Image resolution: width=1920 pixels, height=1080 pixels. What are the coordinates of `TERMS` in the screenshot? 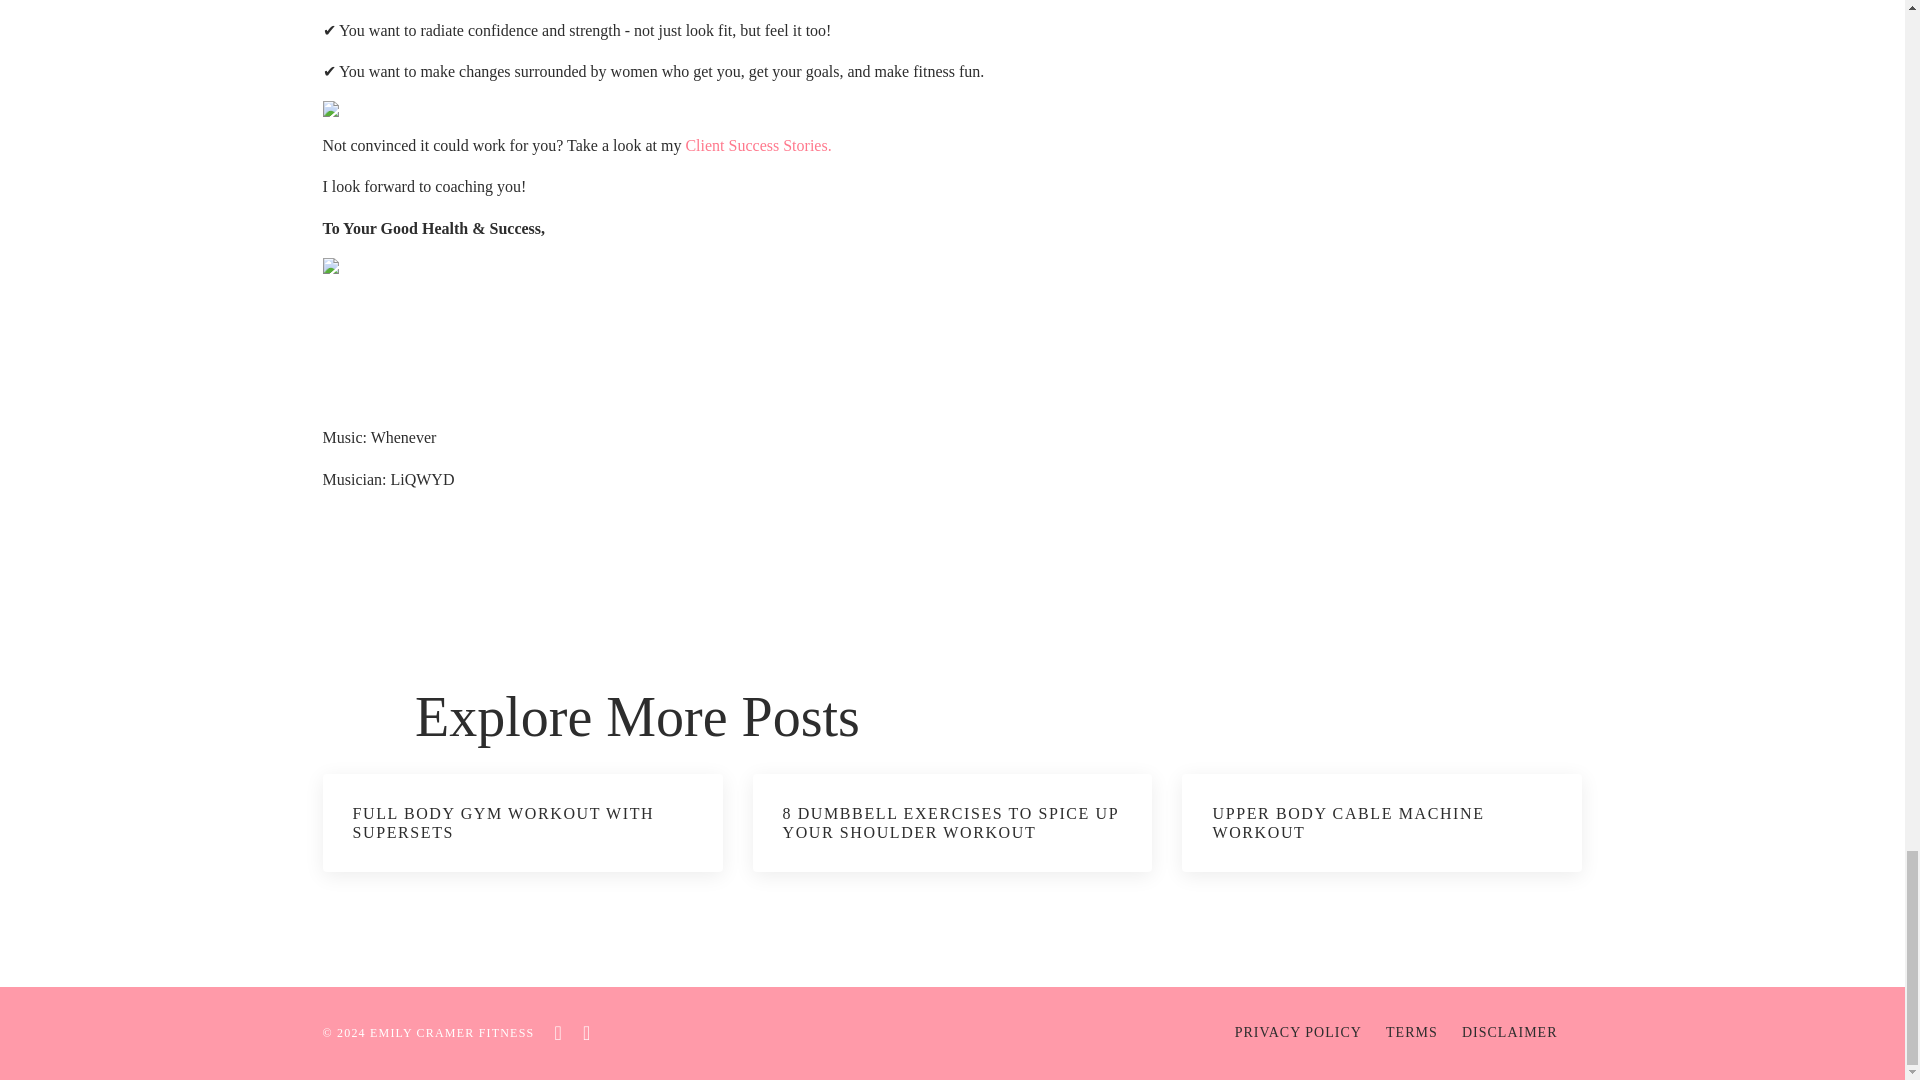 It's located at (1412, 1032).